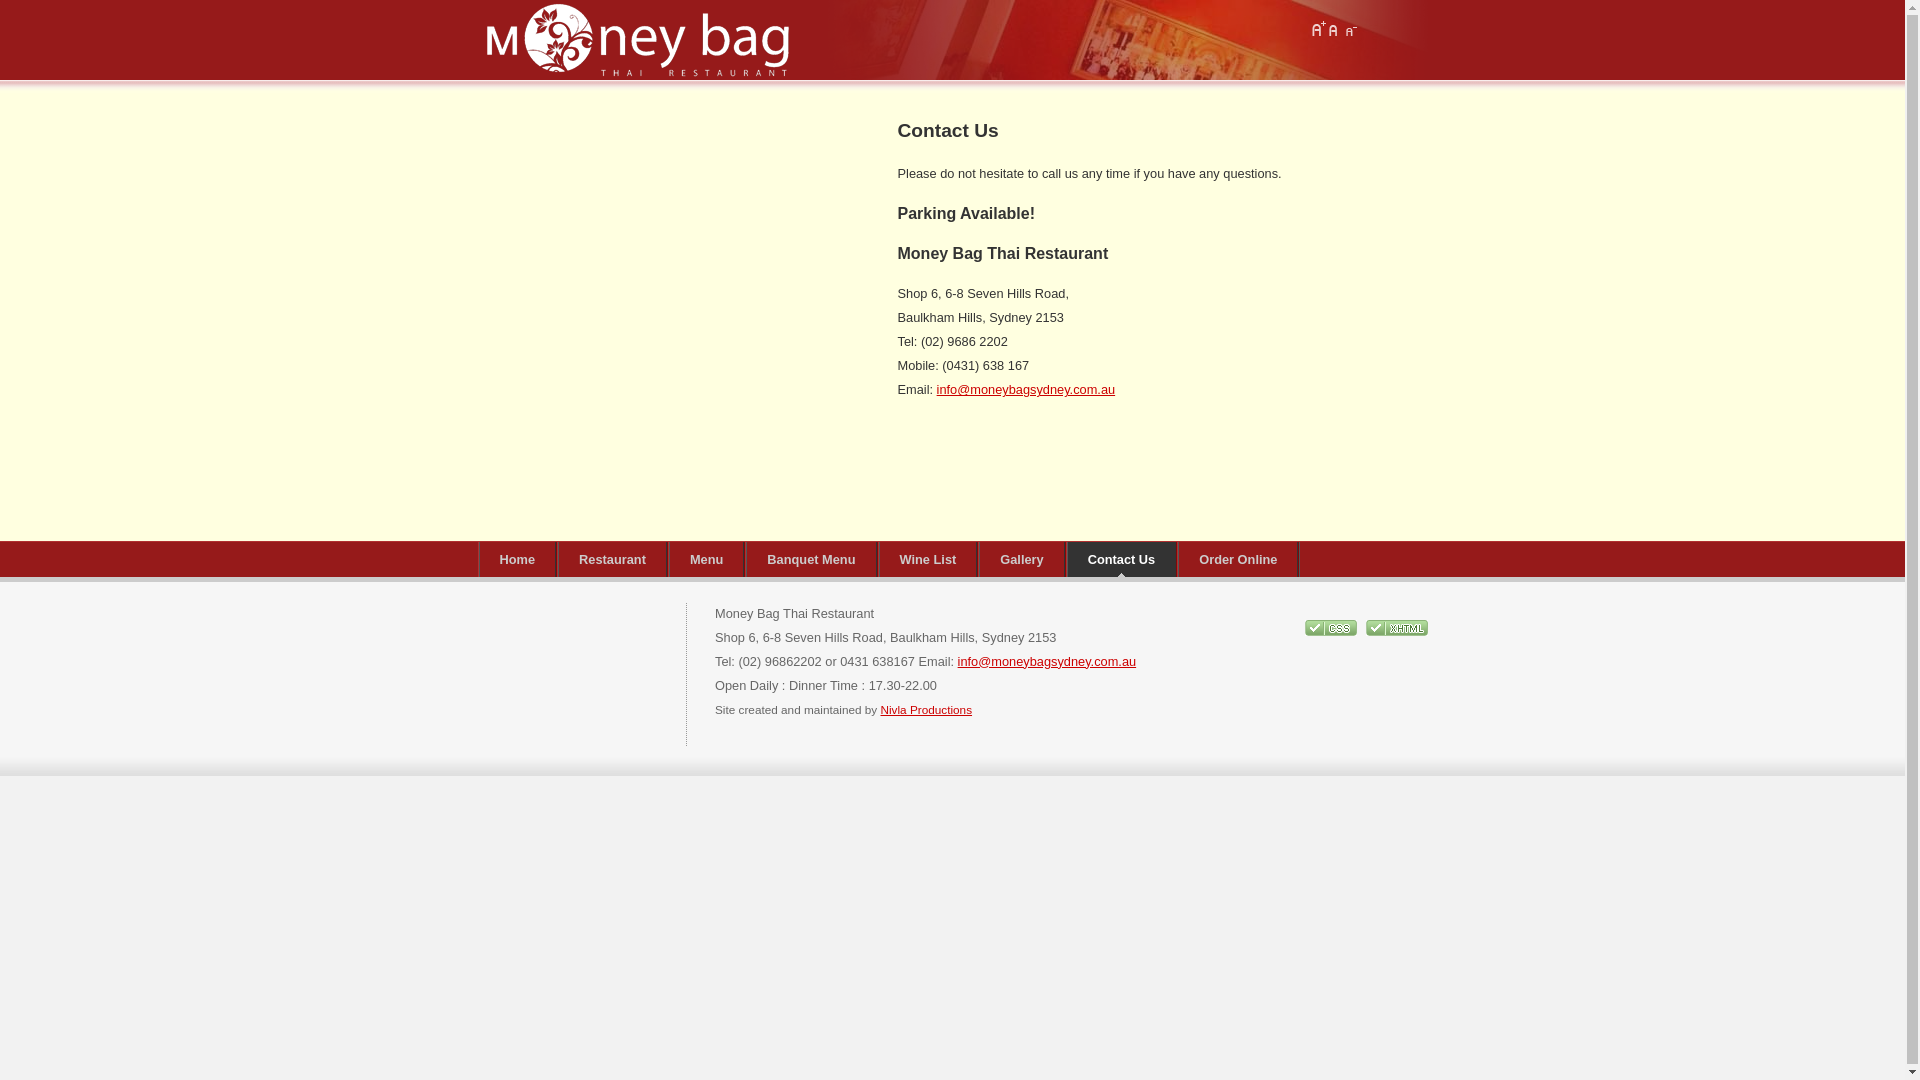  Describe the element at coordinates (1122, 560) in the screenshot. I see `Contact Us` at that location.